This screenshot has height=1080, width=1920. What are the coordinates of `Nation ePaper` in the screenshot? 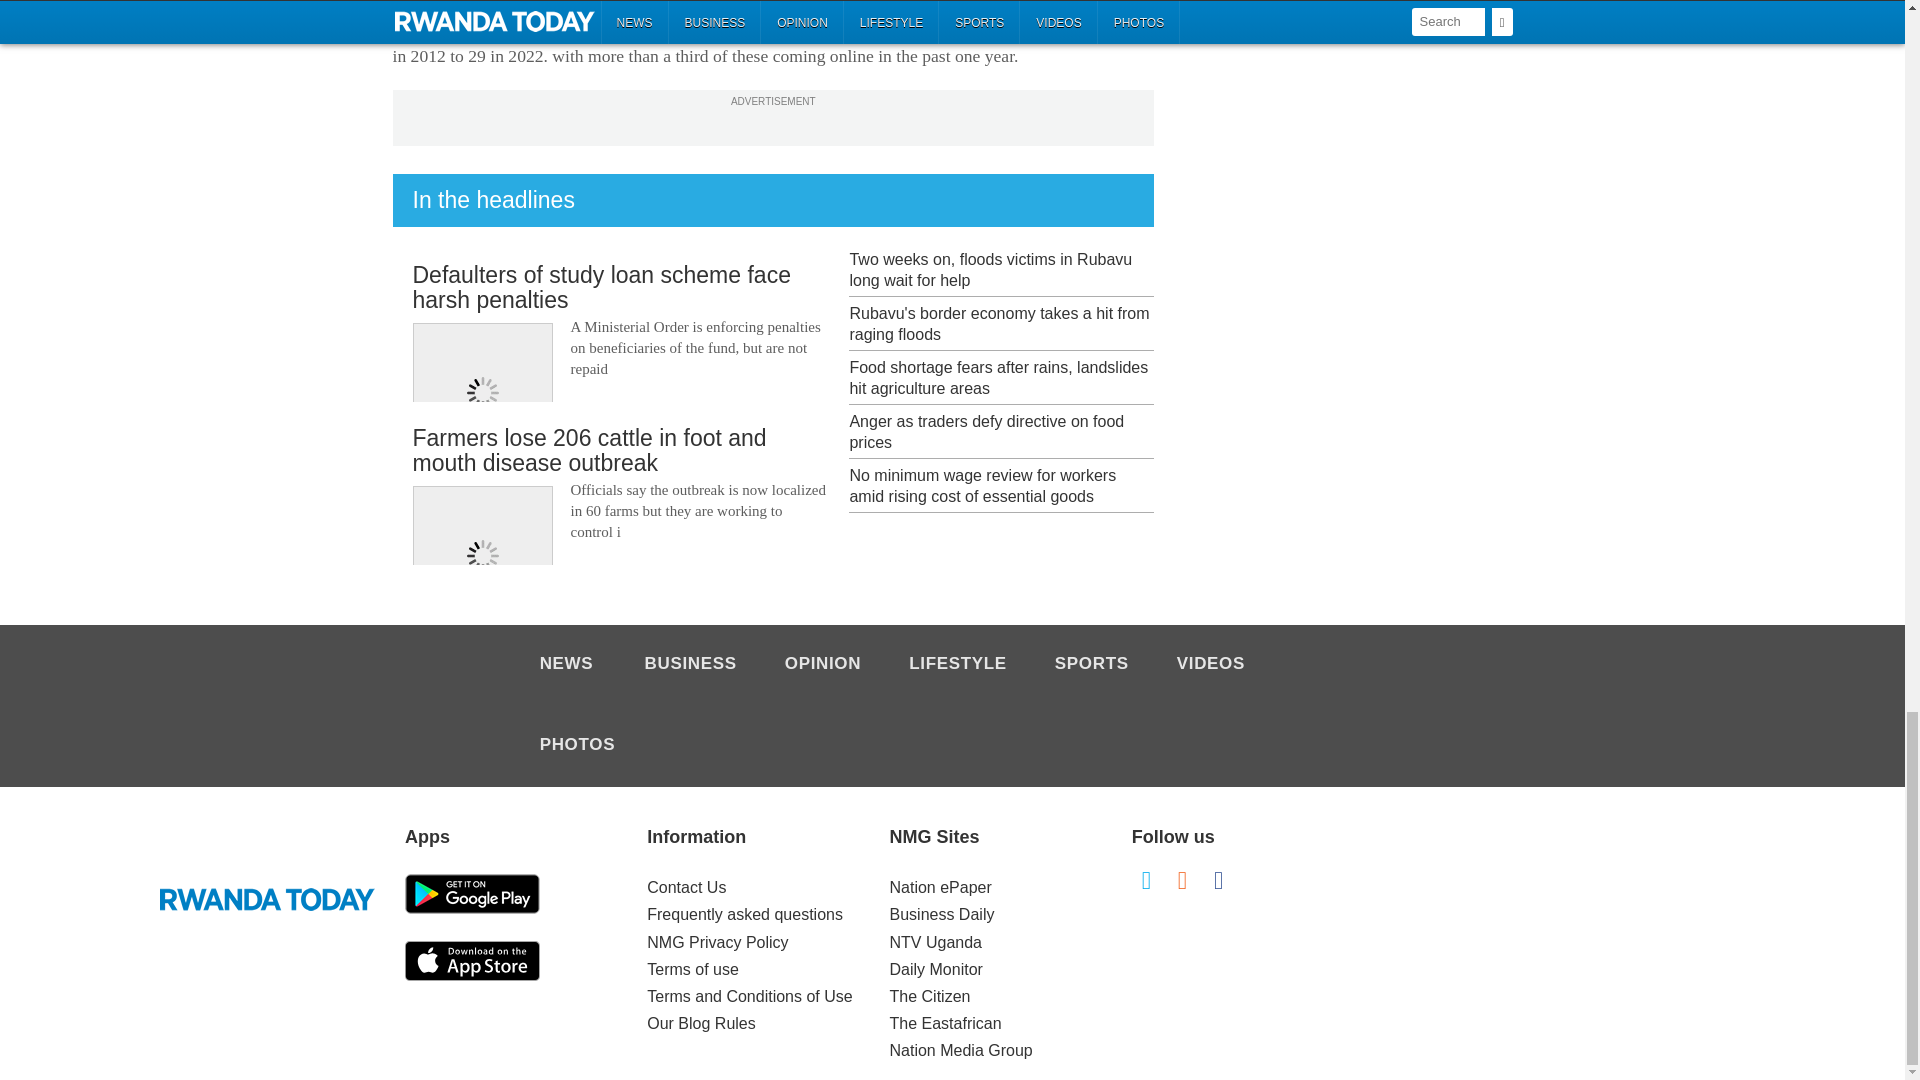 It's located at (941, 888).